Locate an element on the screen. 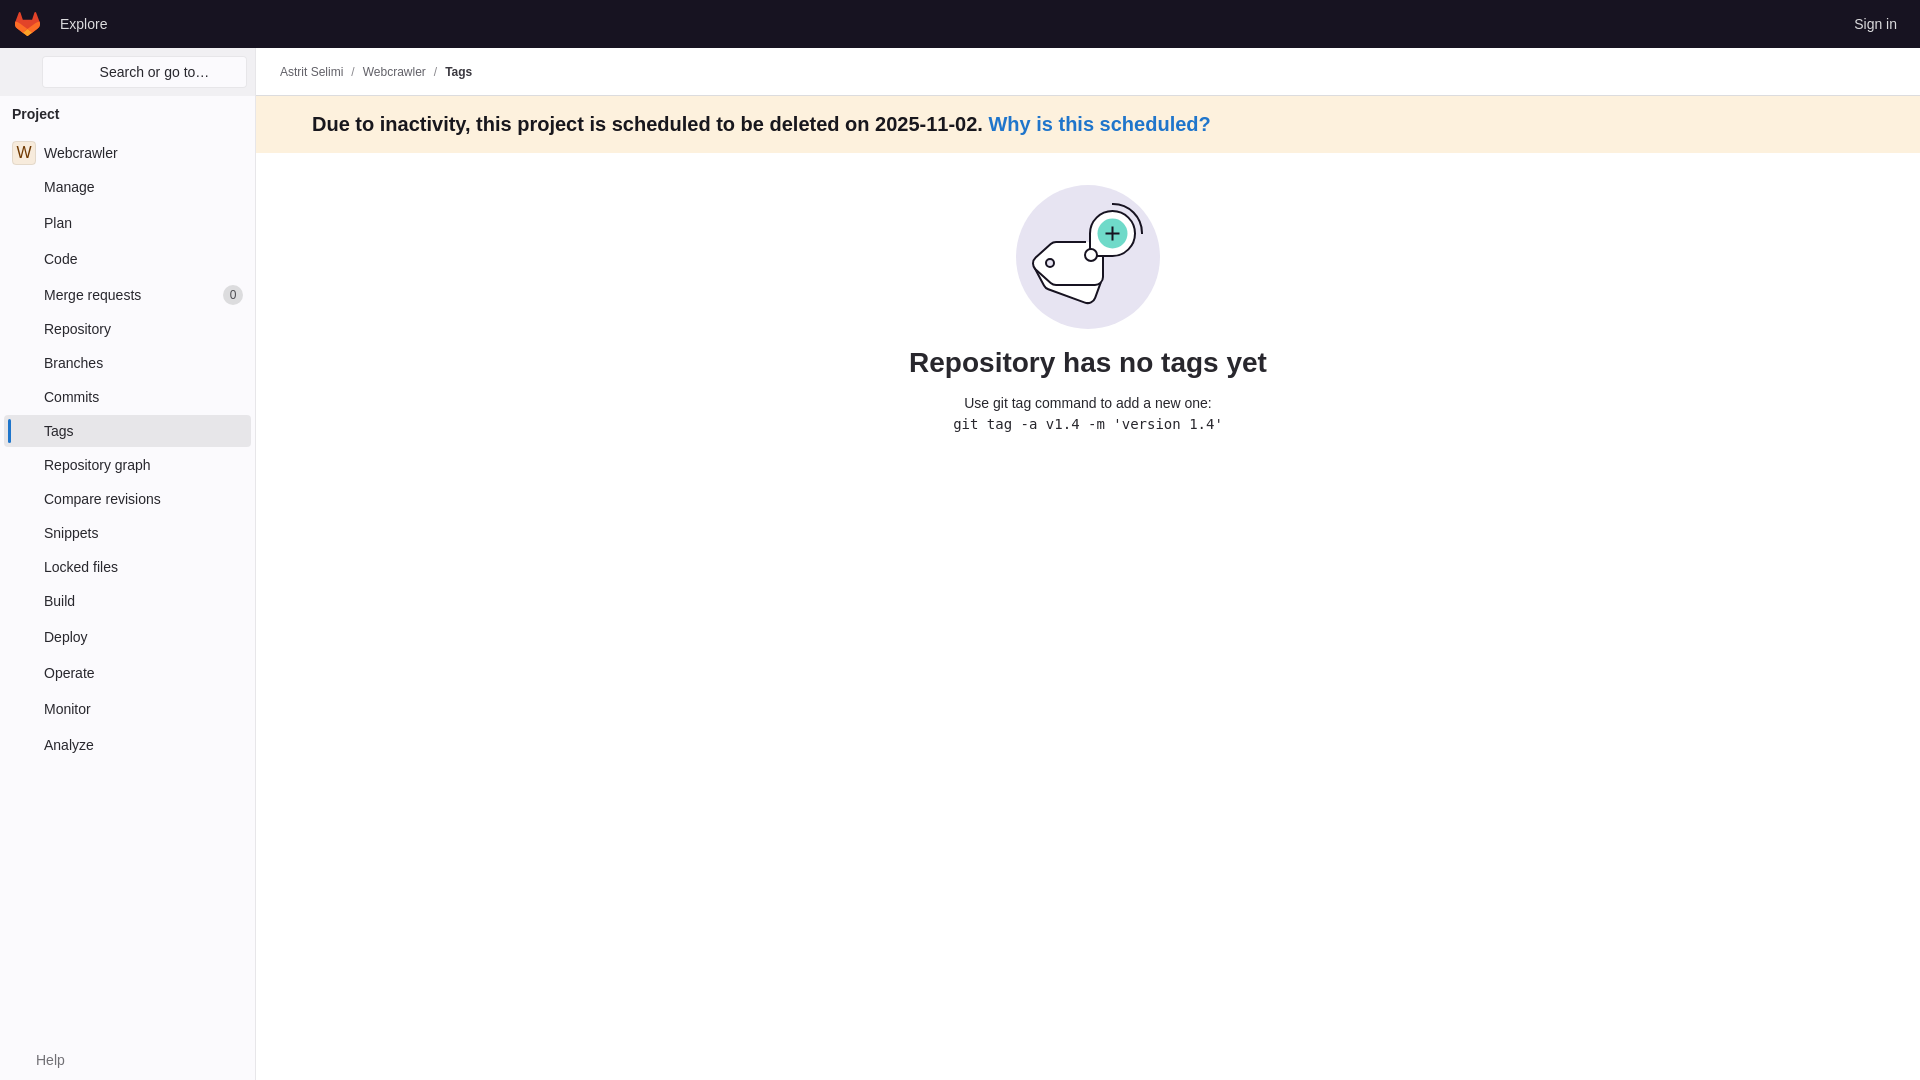 The height and width of the screenshot is (1080, 1920). Sign in is located at coordinates (1874, 23).